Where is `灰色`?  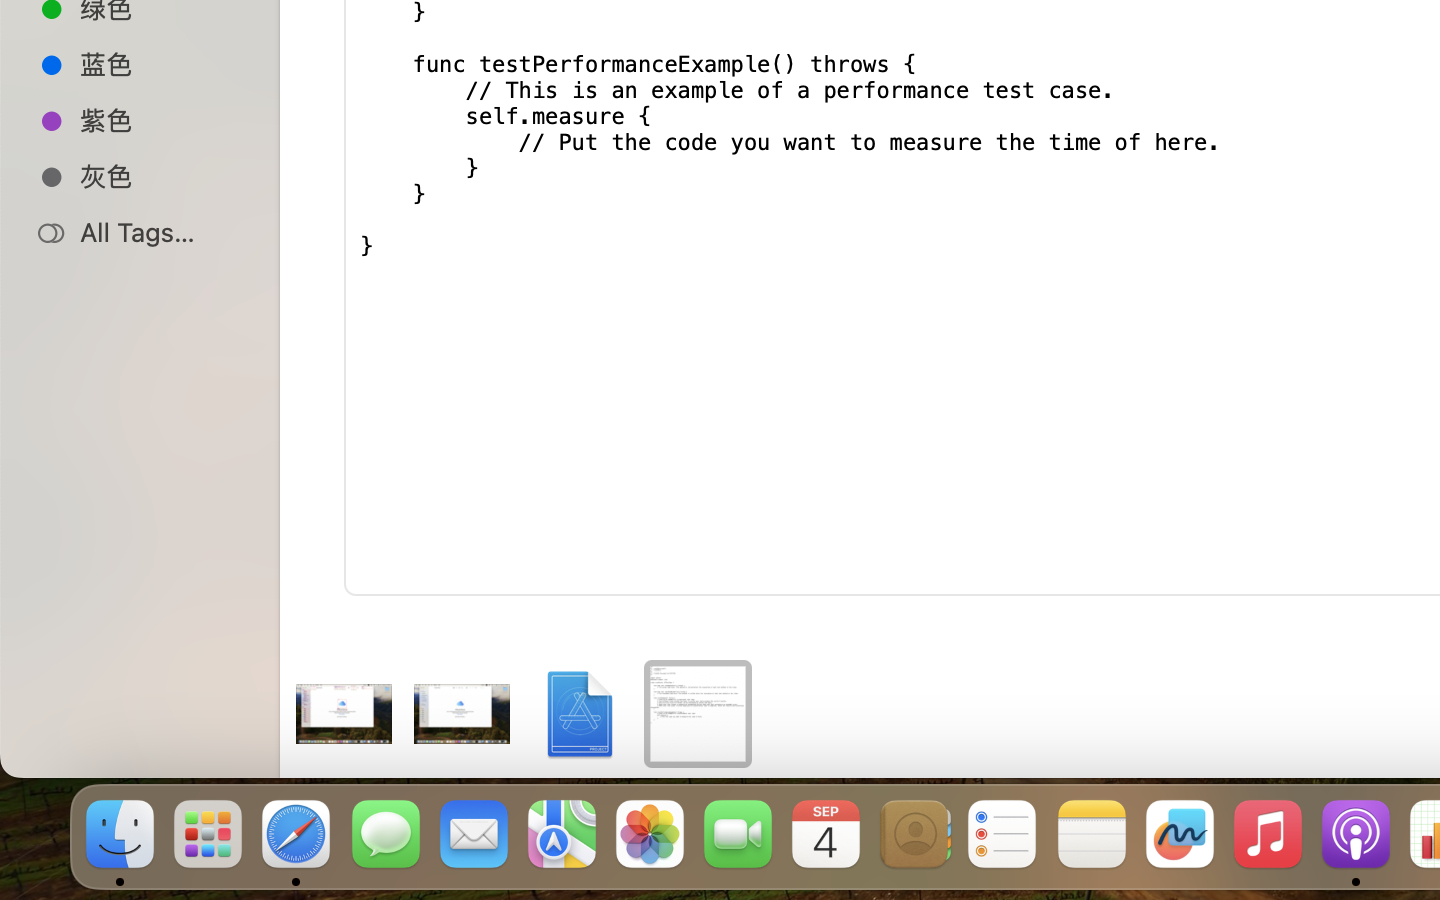
灰色 is located at coordinates (161, 176).